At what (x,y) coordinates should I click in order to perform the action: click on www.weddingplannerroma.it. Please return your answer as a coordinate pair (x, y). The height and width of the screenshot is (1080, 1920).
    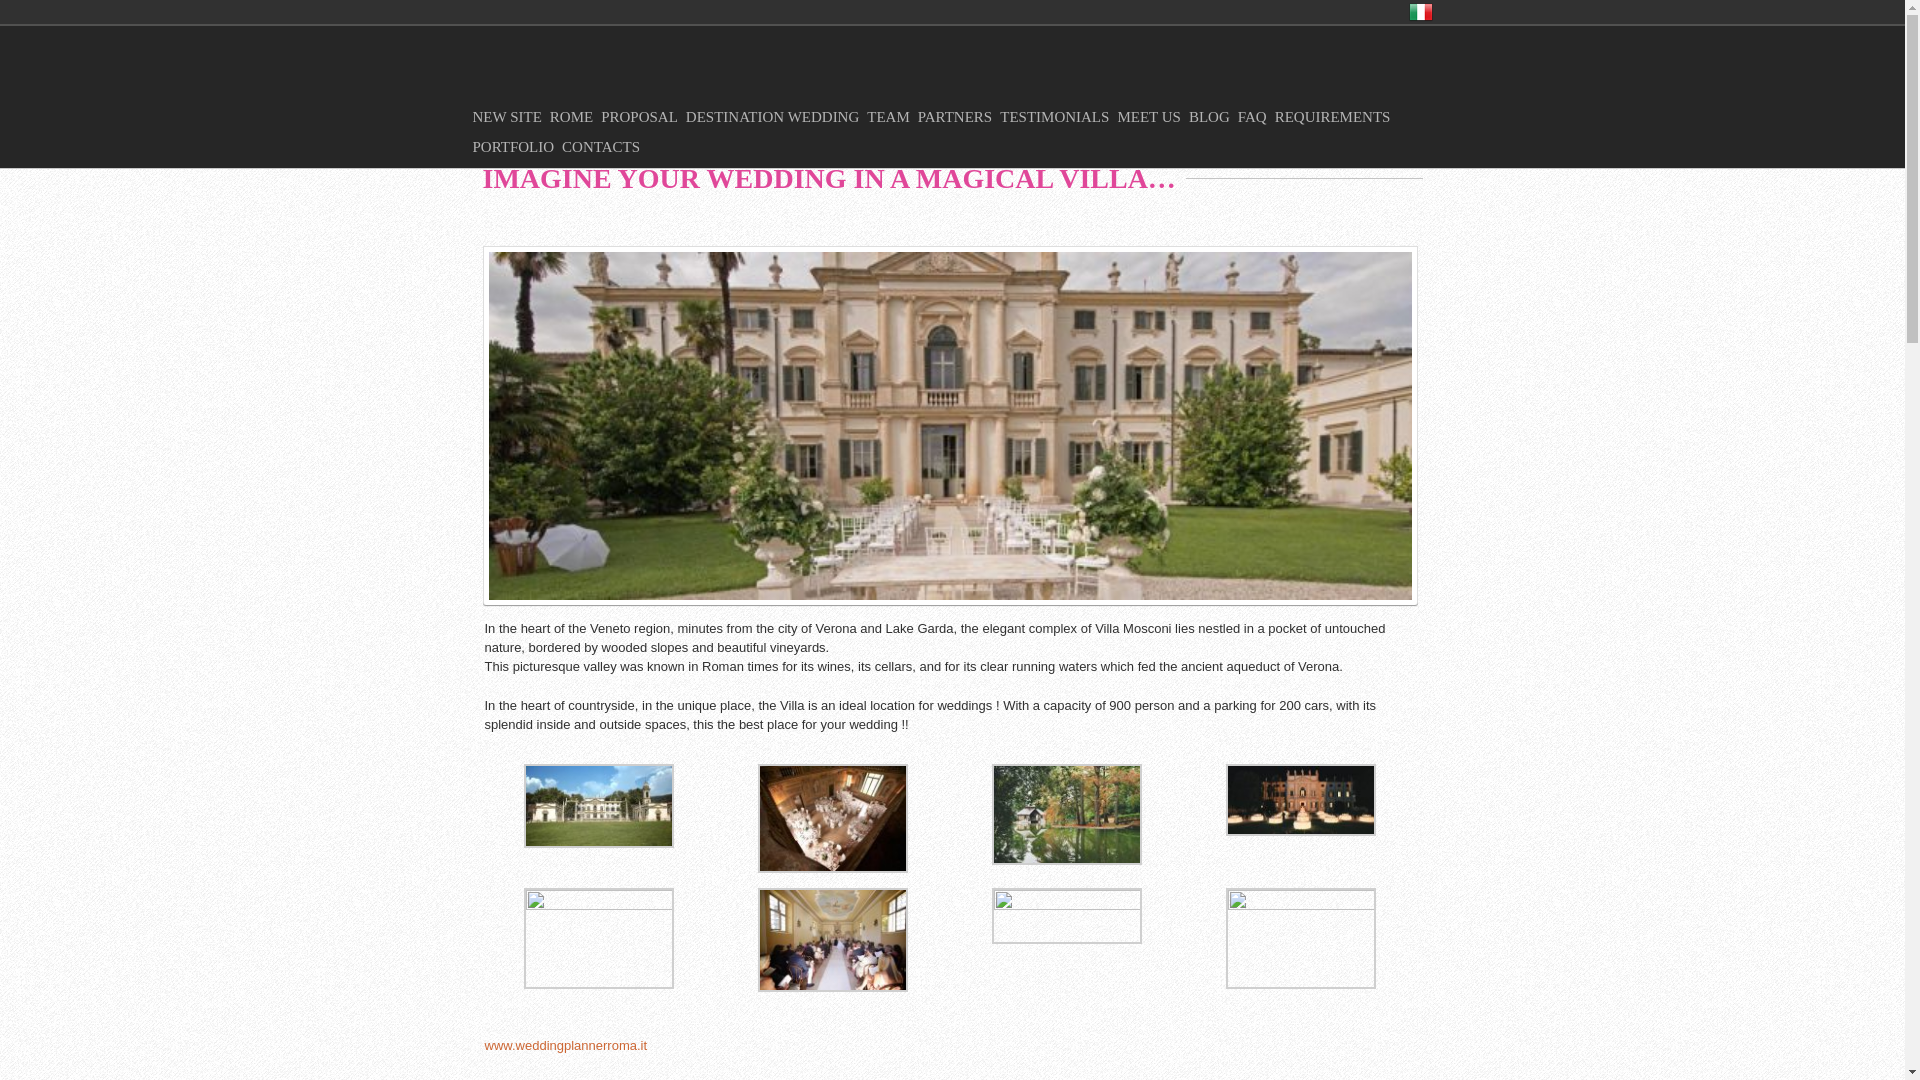
    Looking at the image, I should click on (565, 1045).